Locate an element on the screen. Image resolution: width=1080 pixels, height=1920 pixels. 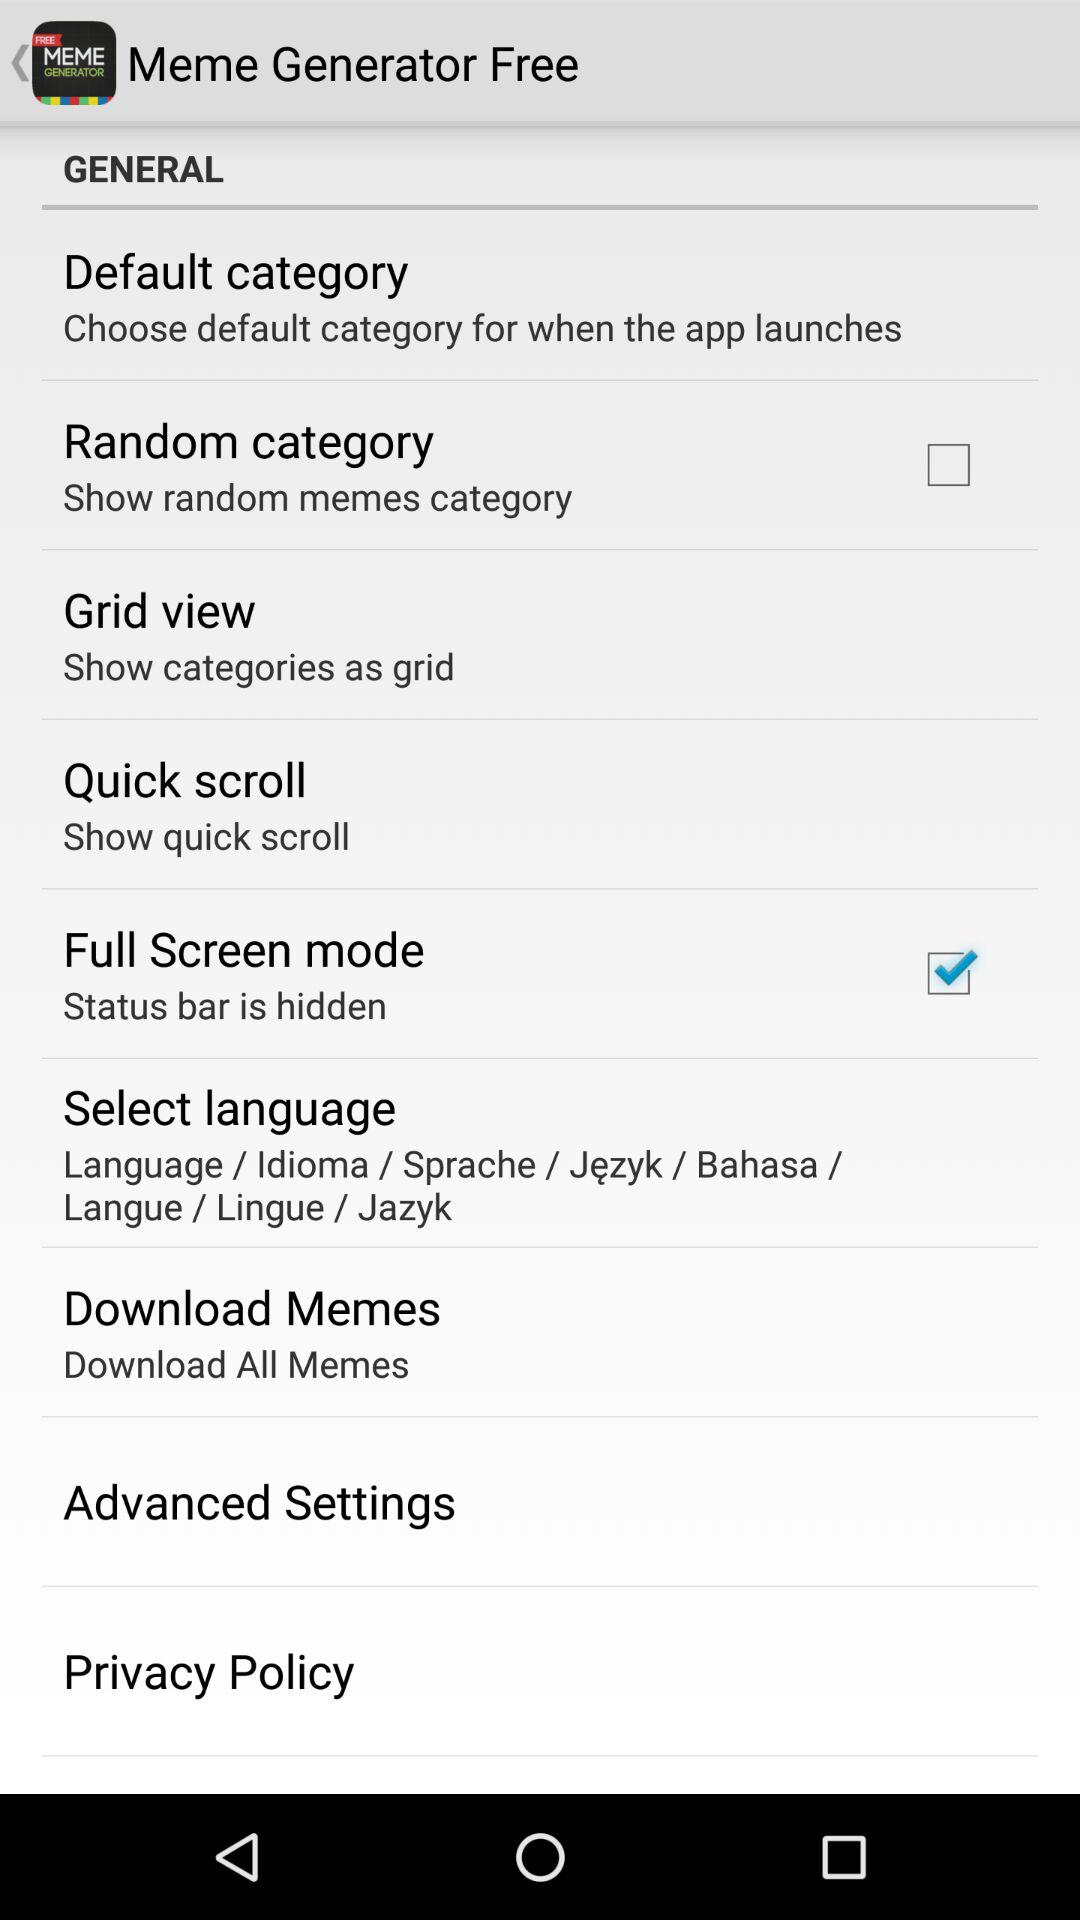
jump to the show random memes app is located at coordinates (318, 496).